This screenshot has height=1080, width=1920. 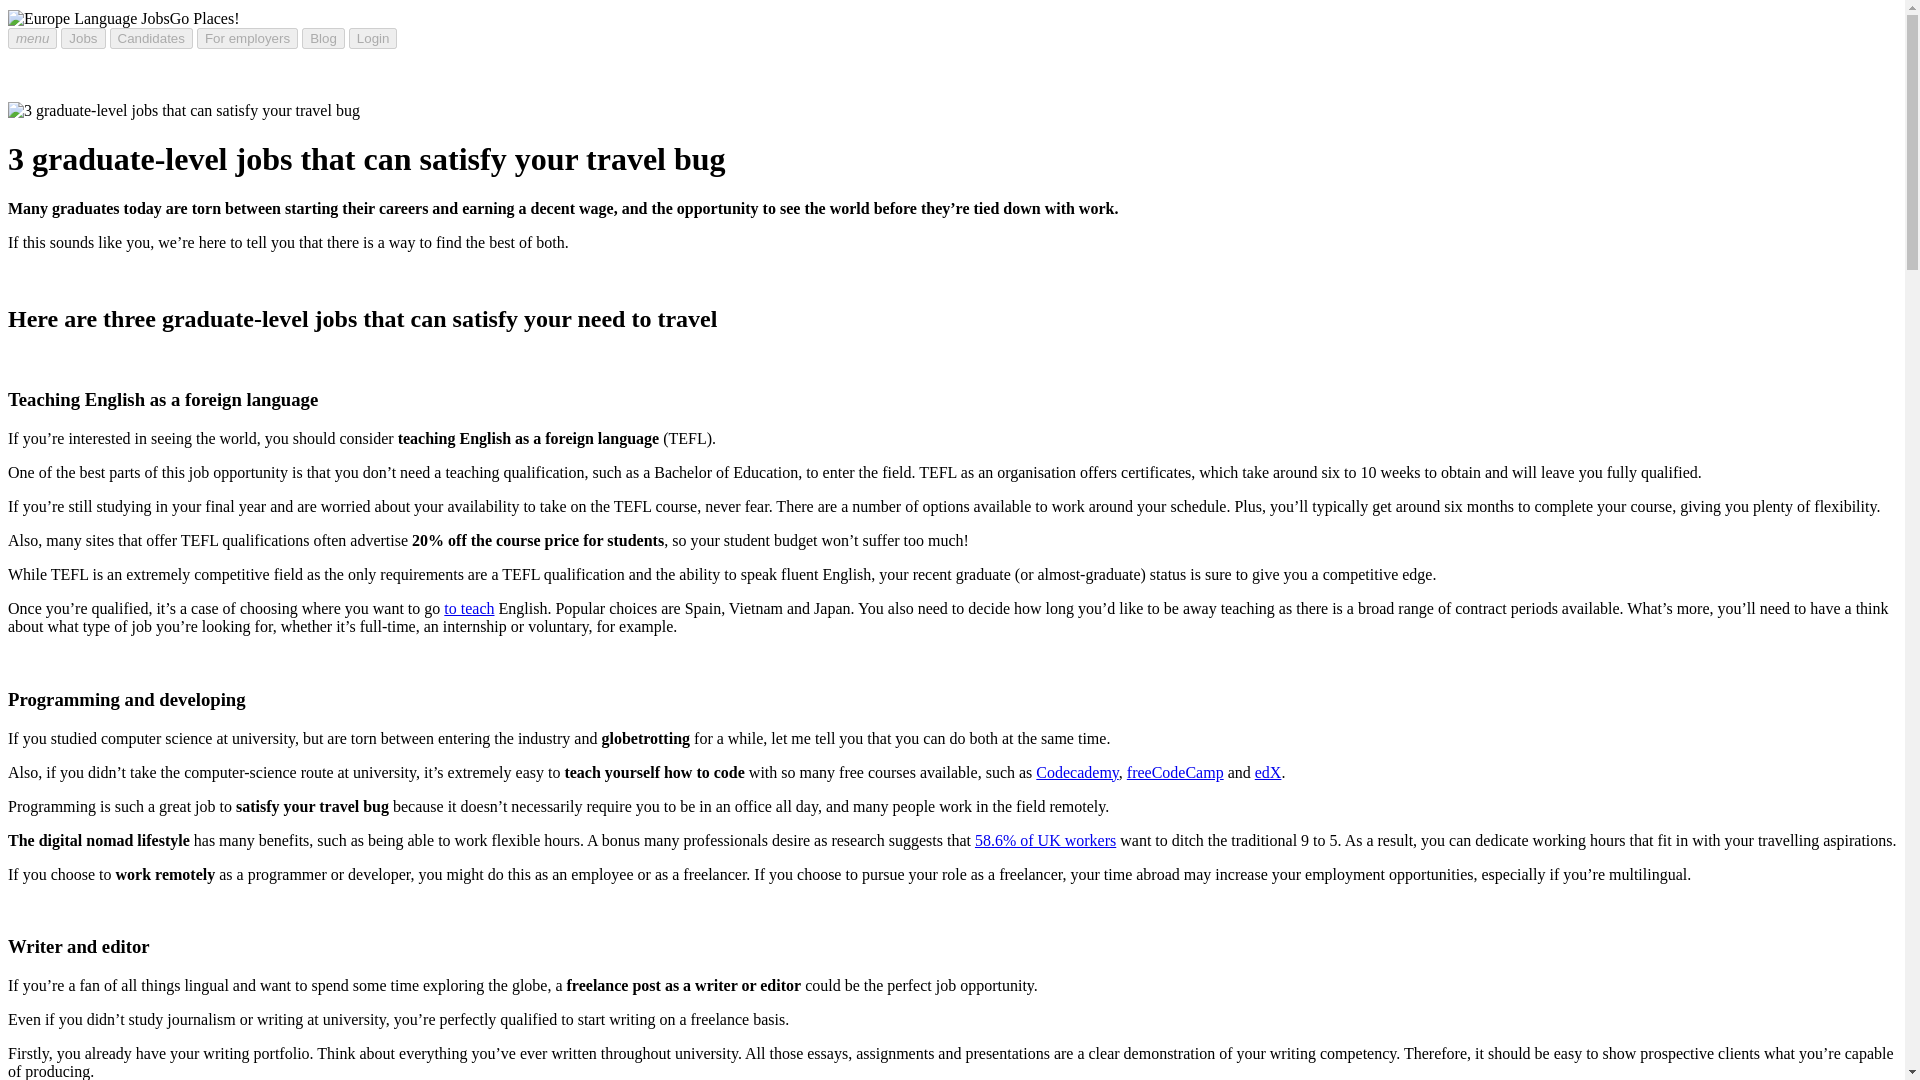 I want to click on For employers, so click(x=247, y=38).